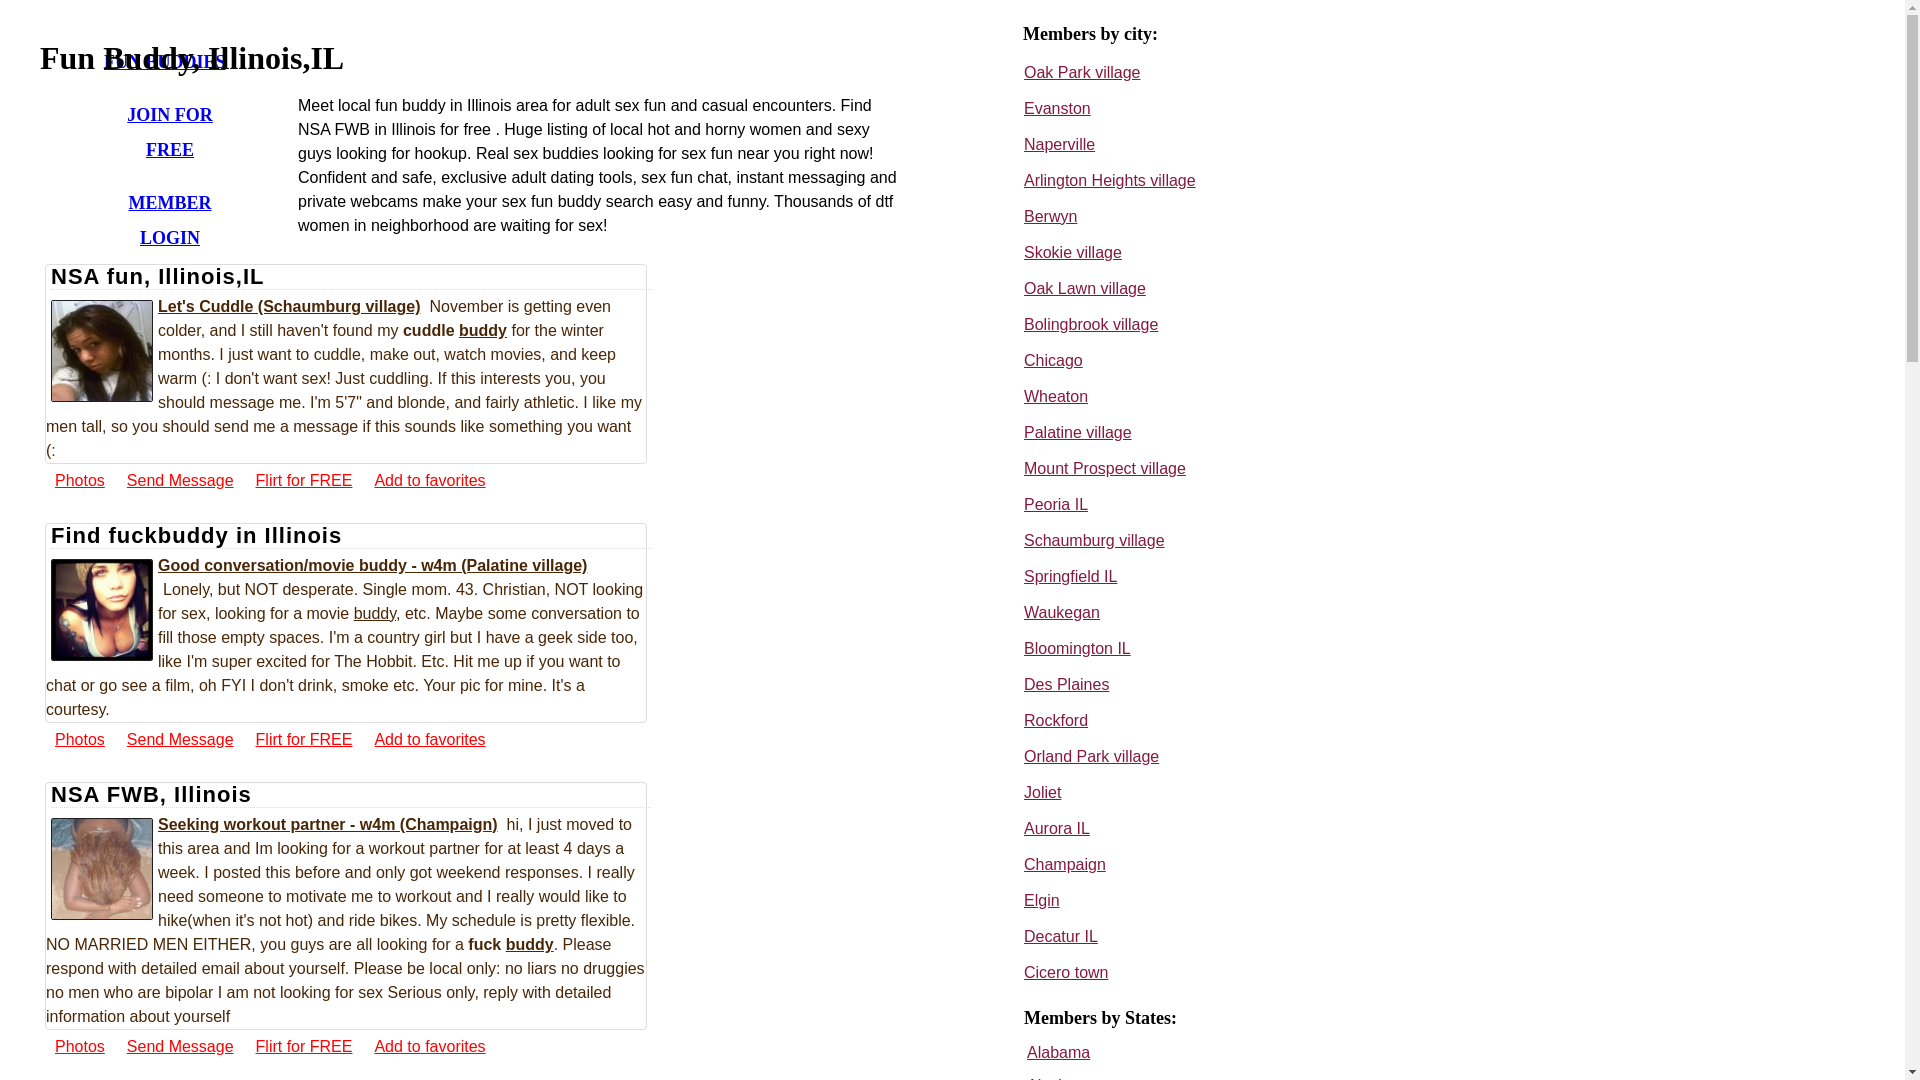  I want to click on FUN BUDDIES, so click(164, 62).